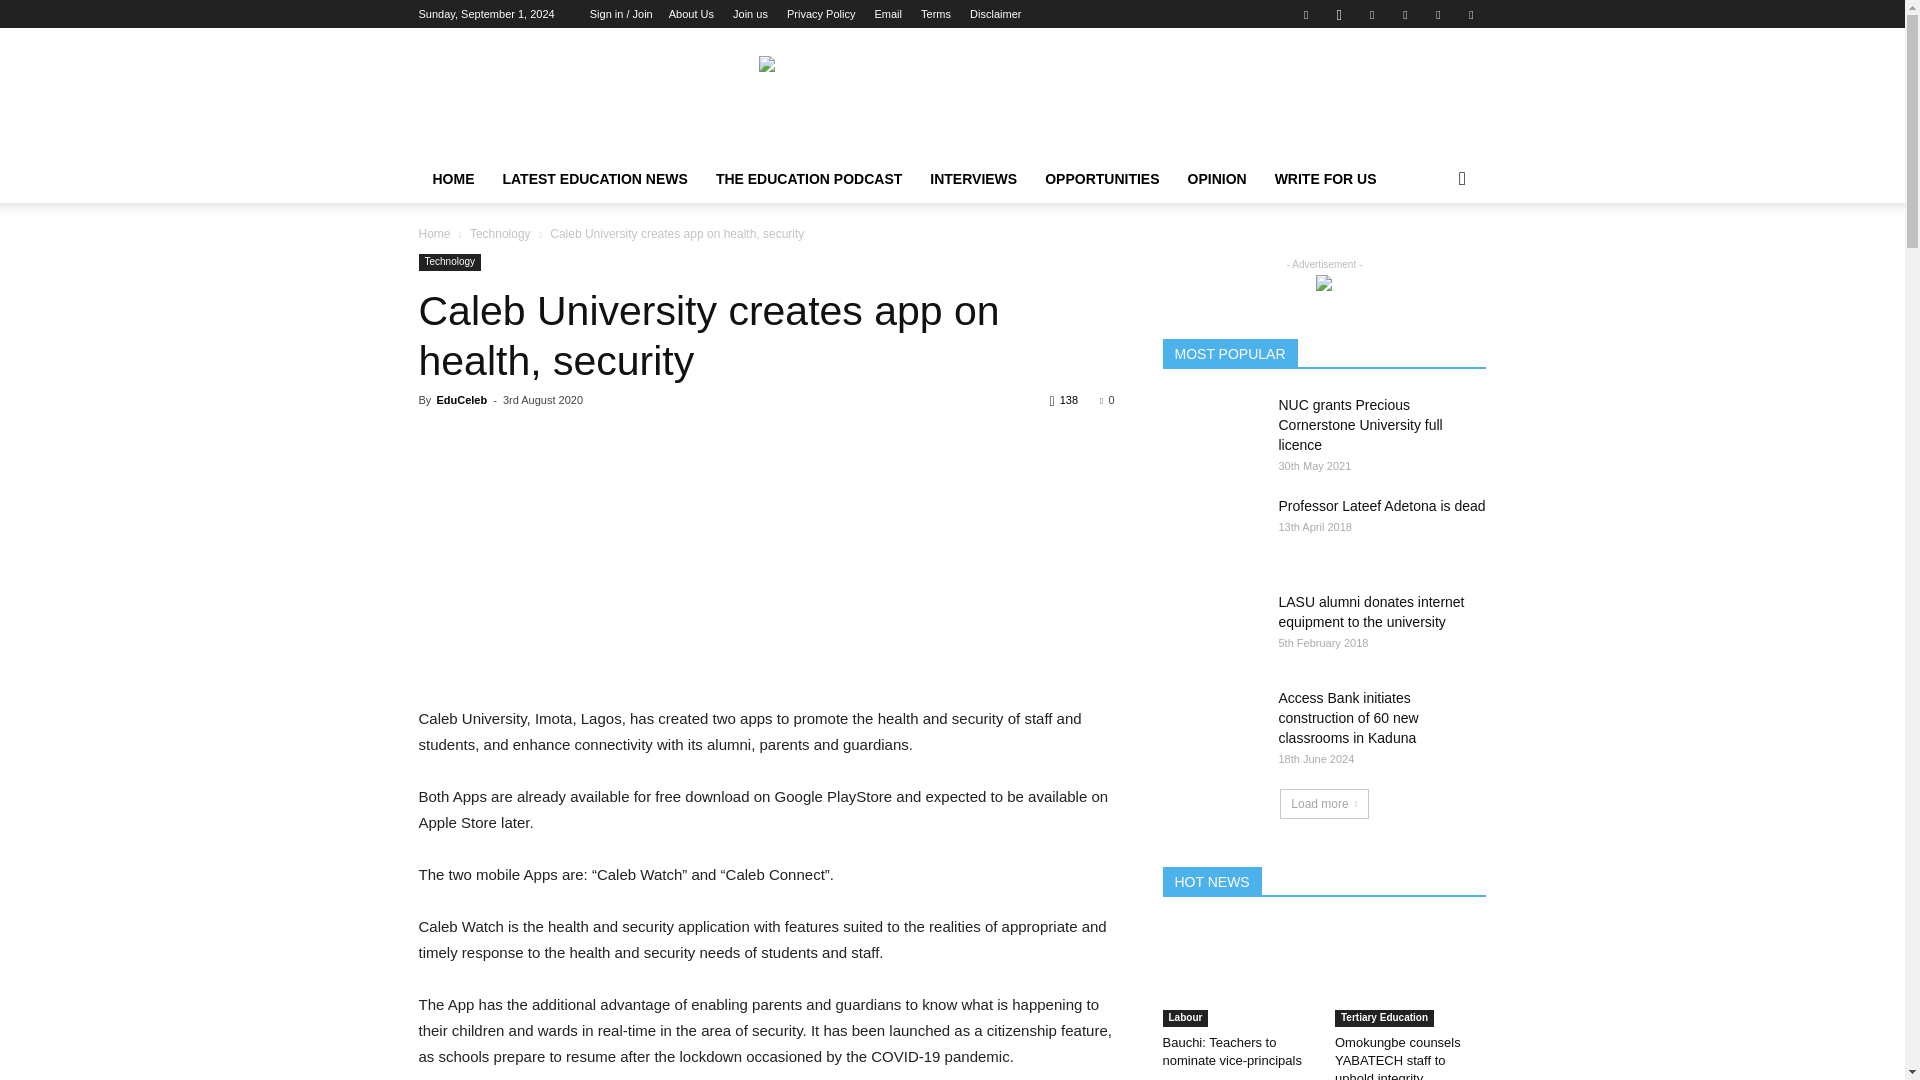 The width and height of the screenshot is (1920, 1080). Describe the element at coordinates (1470, 14) in the screenshot. I see `Youtube` at that location.